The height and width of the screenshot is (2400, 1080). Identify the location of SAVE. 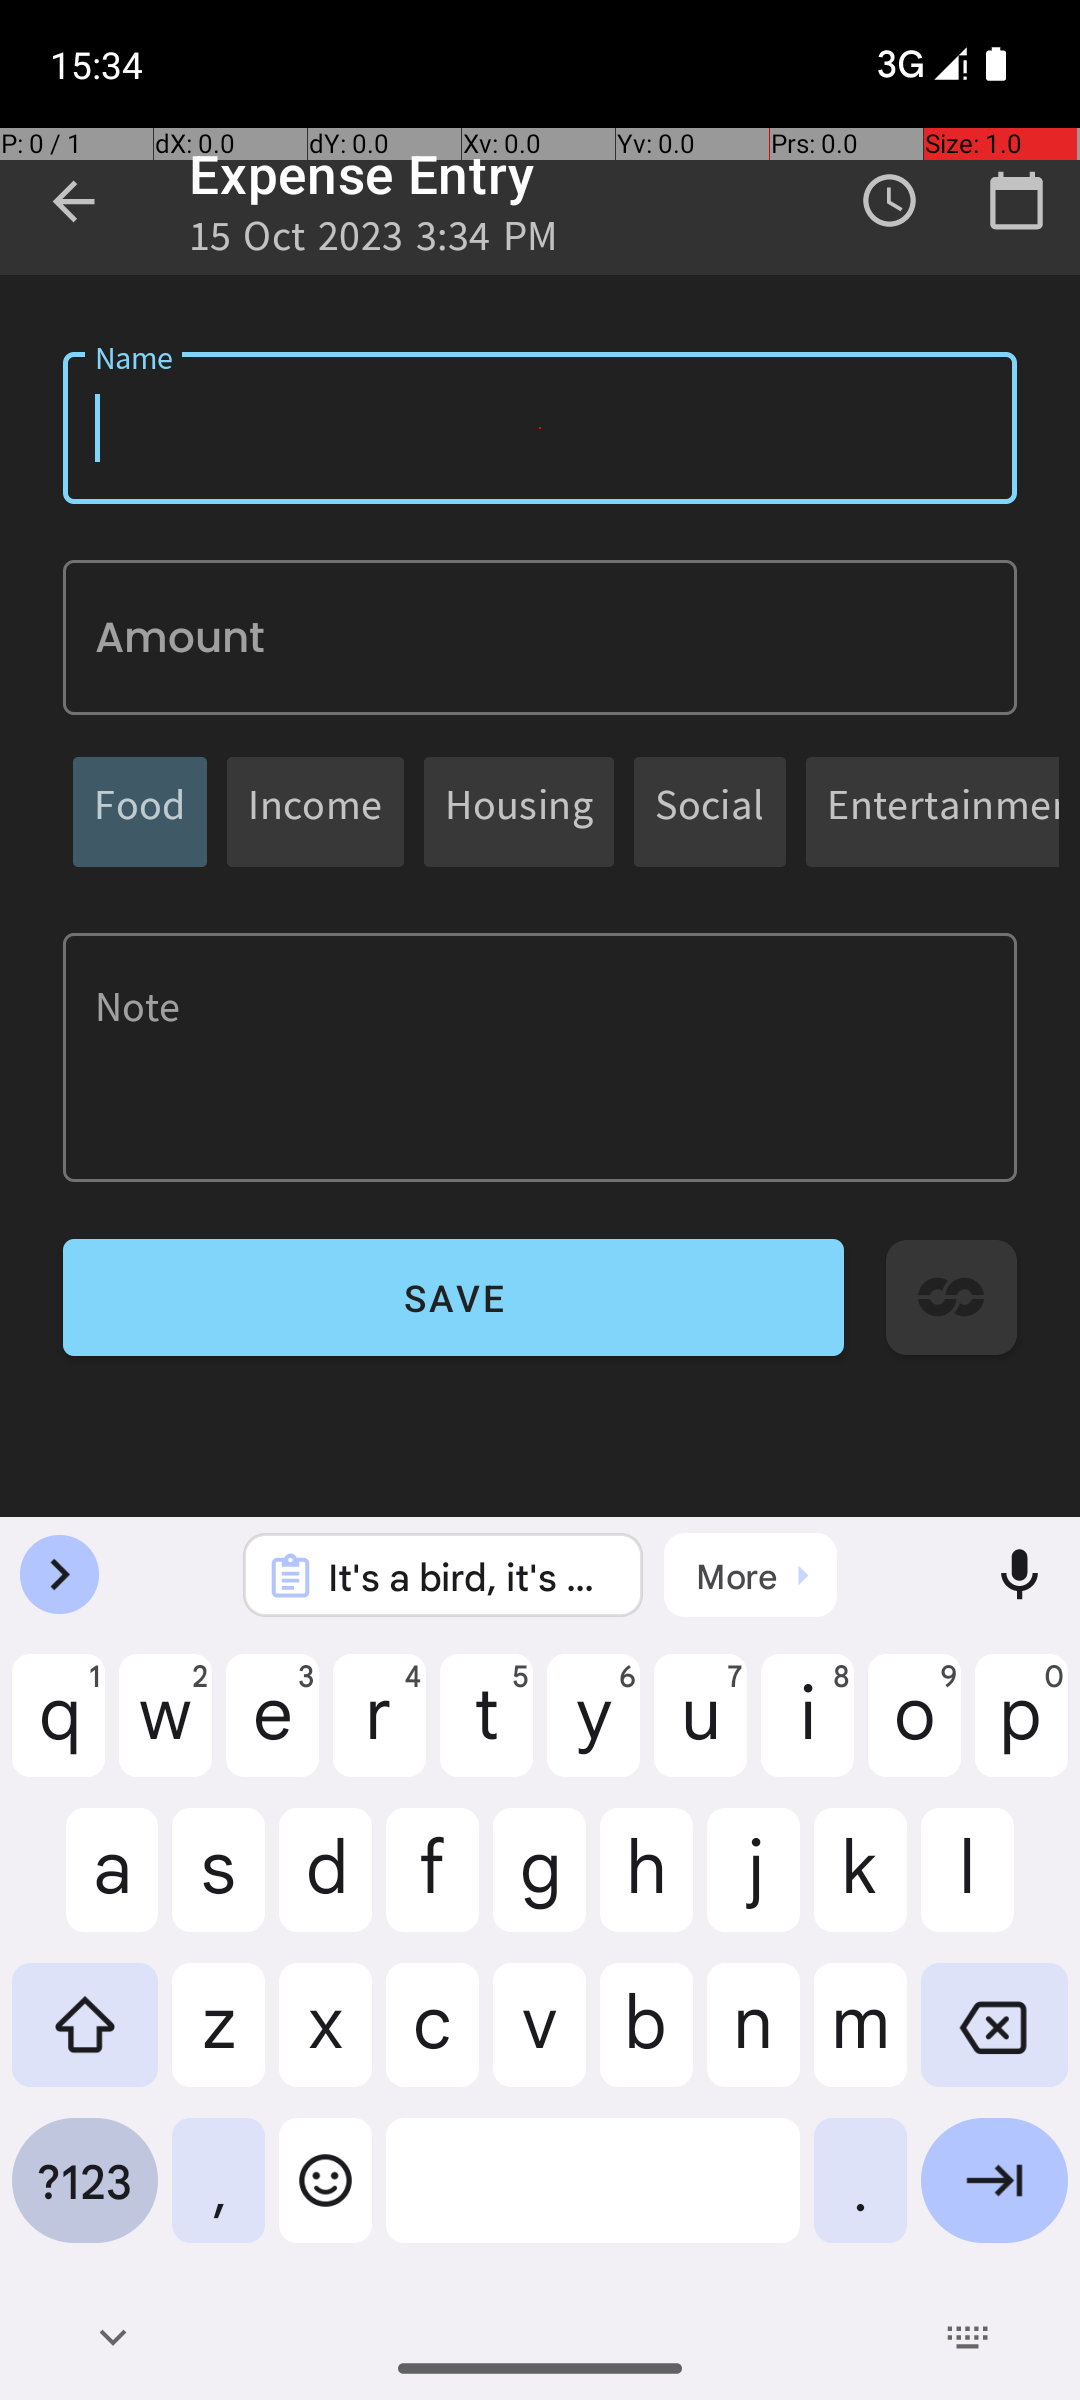
(454, 1298).